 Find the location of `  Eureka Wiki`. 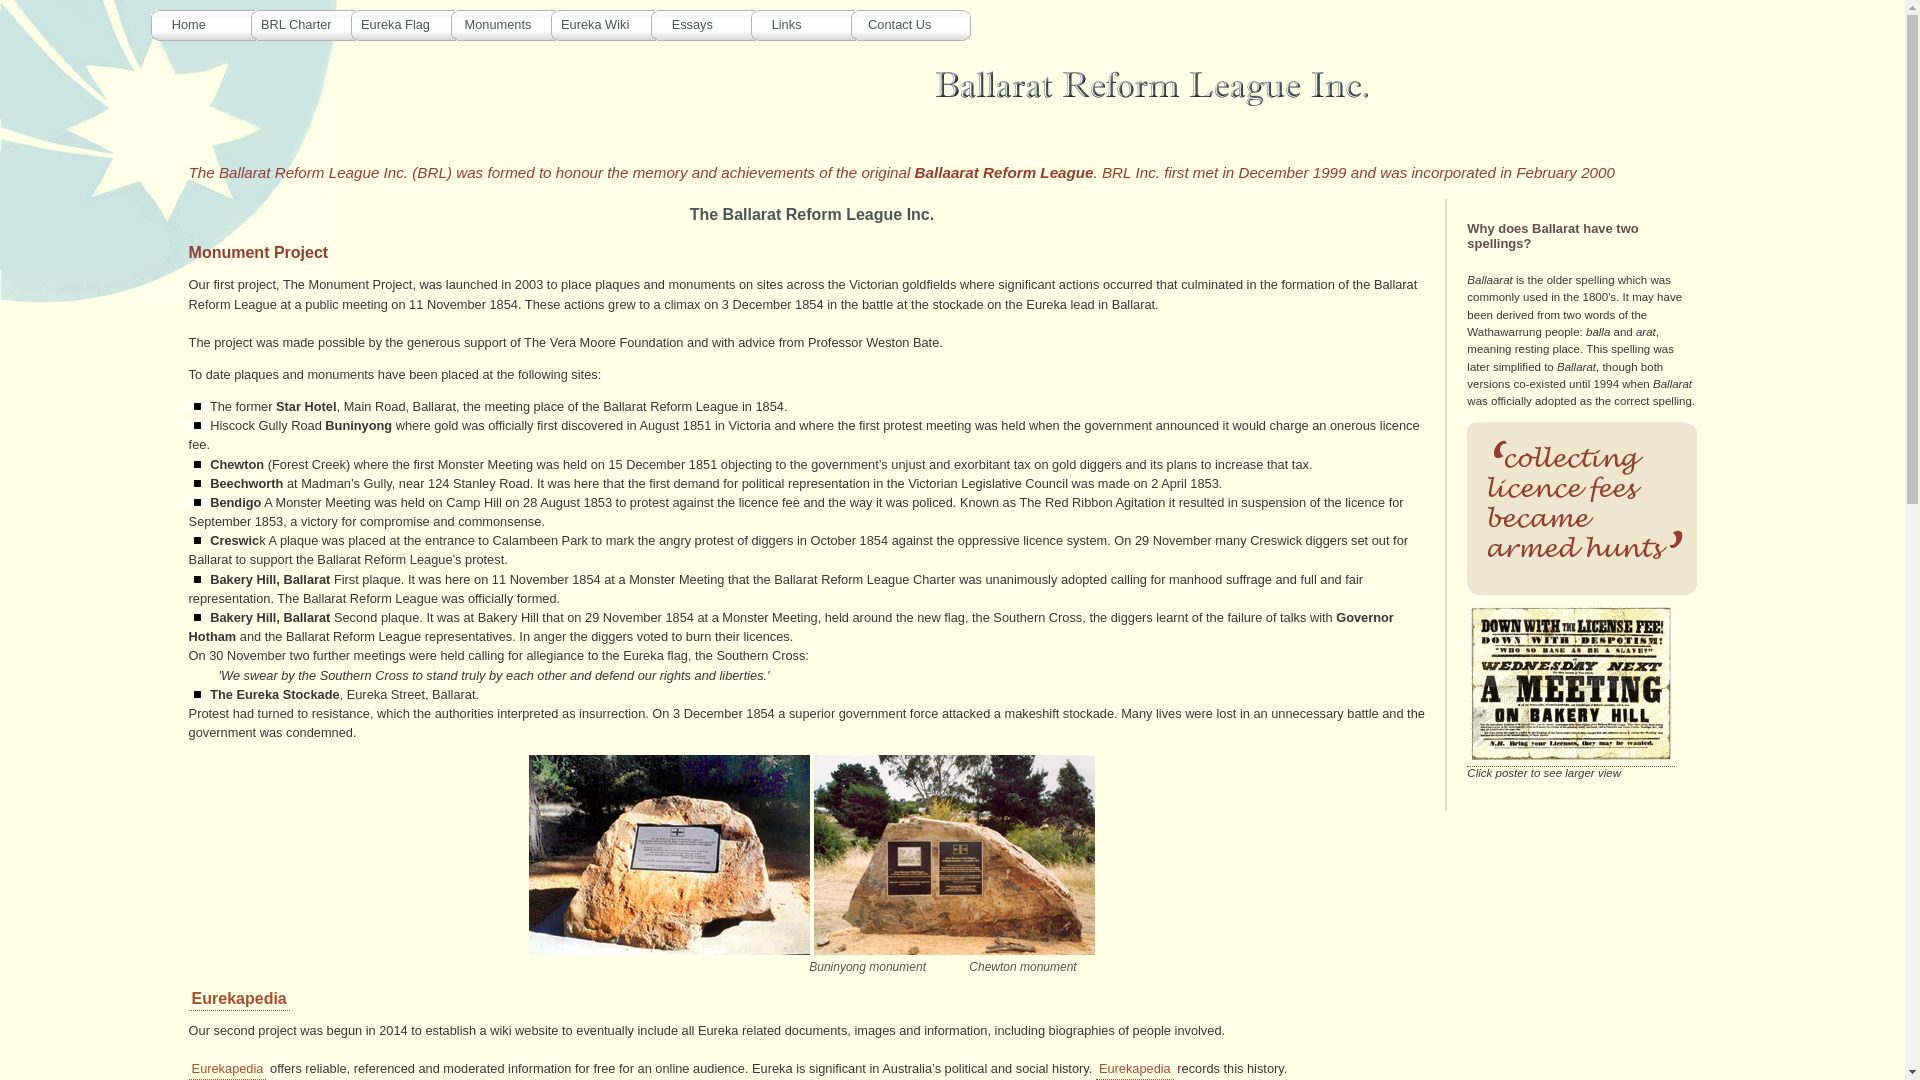

  Eureka Wiki is located at coordinates (612, 24).